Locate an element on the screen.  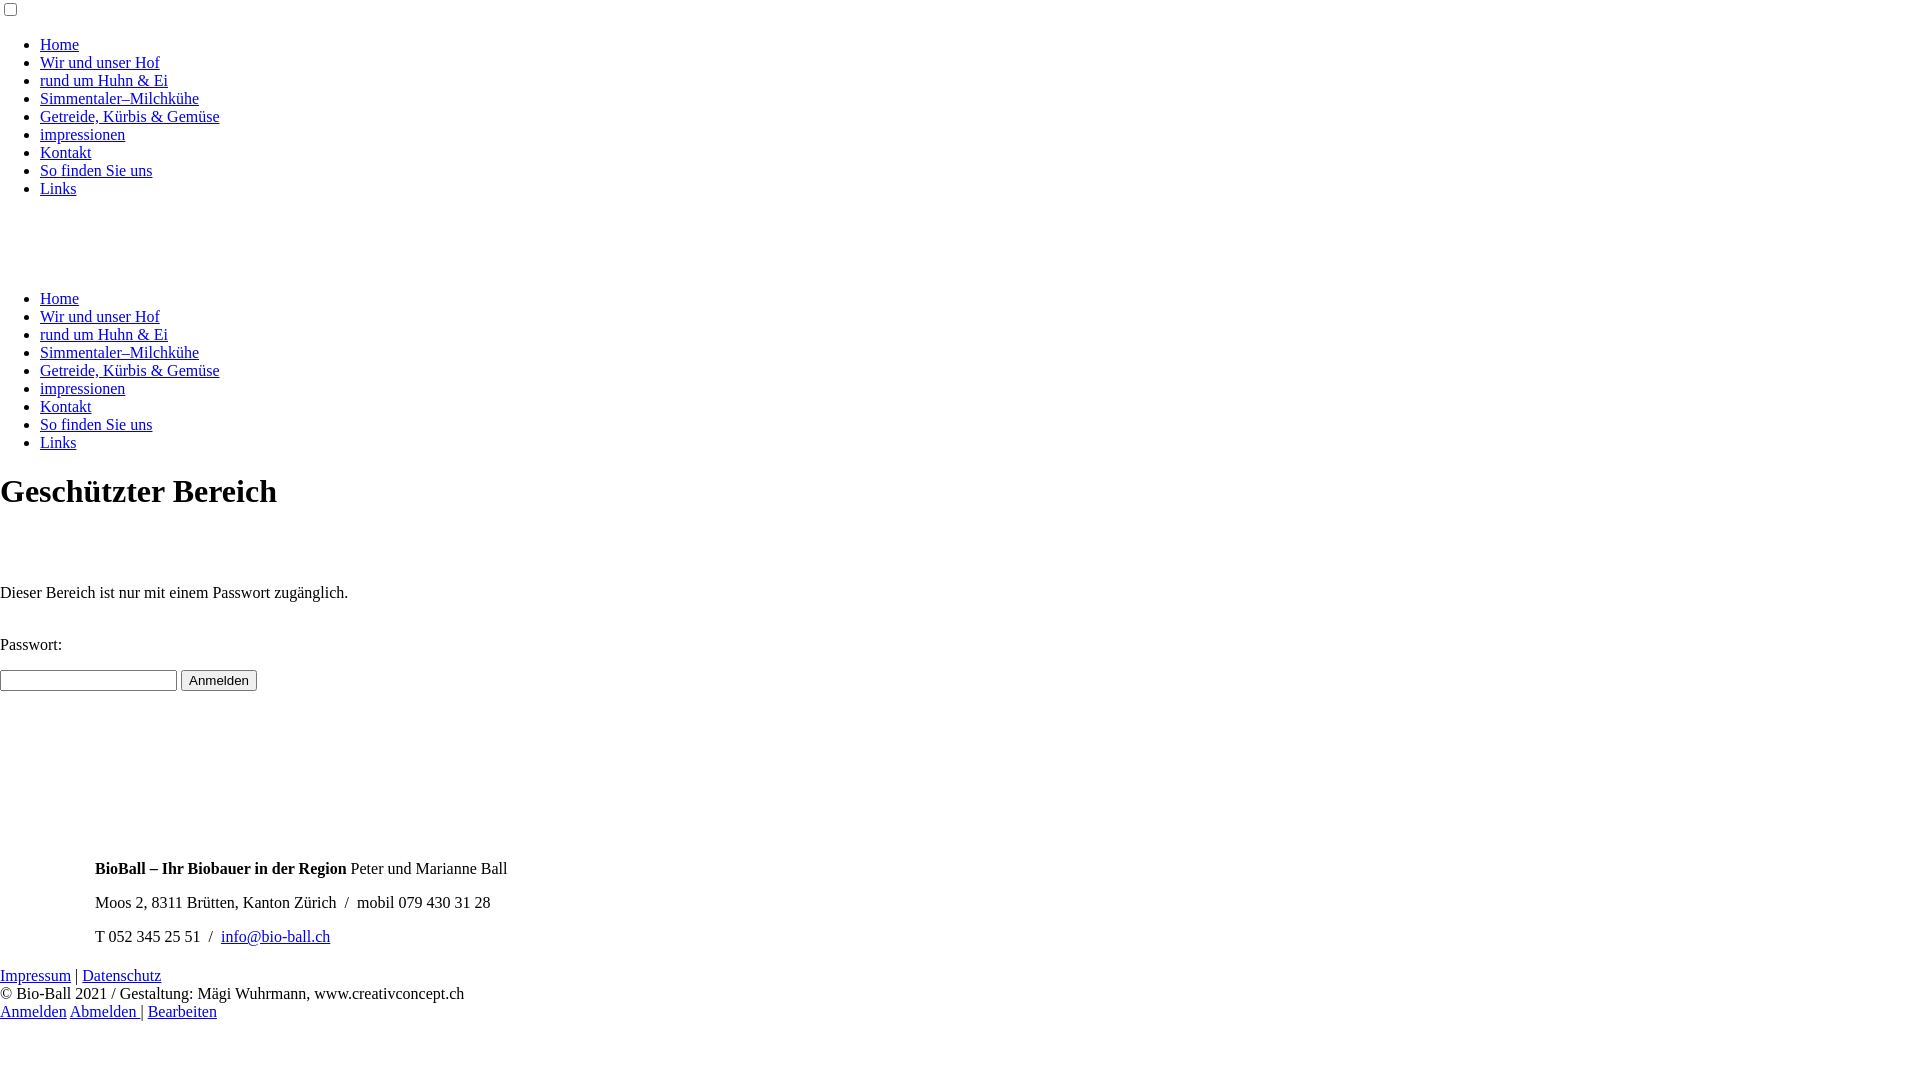
Kontakt is located at coordinates (66, 406).